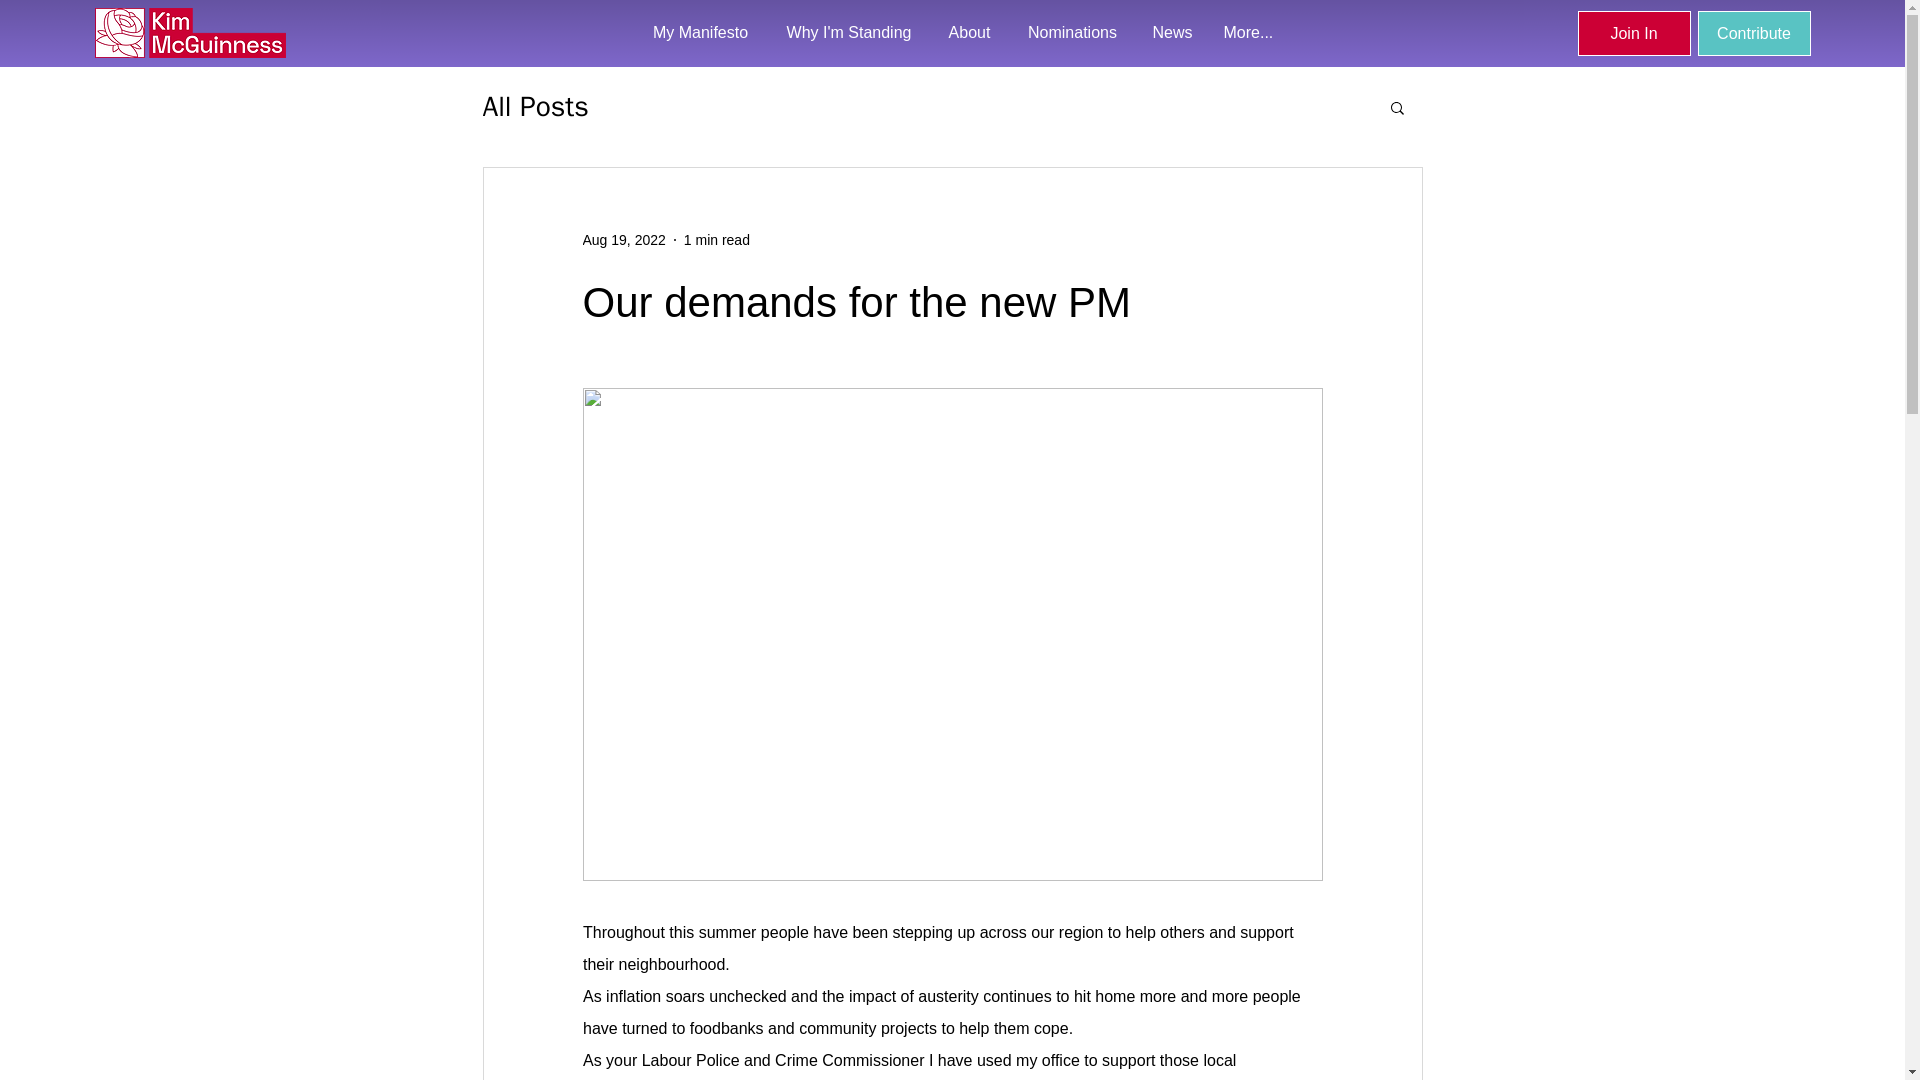 This screenshot has height=1080, width=1920. What do you see at coordinates (622, 240) in the screenshot?
I see `Aug 19, 2022` at bounding box center [622, 240].